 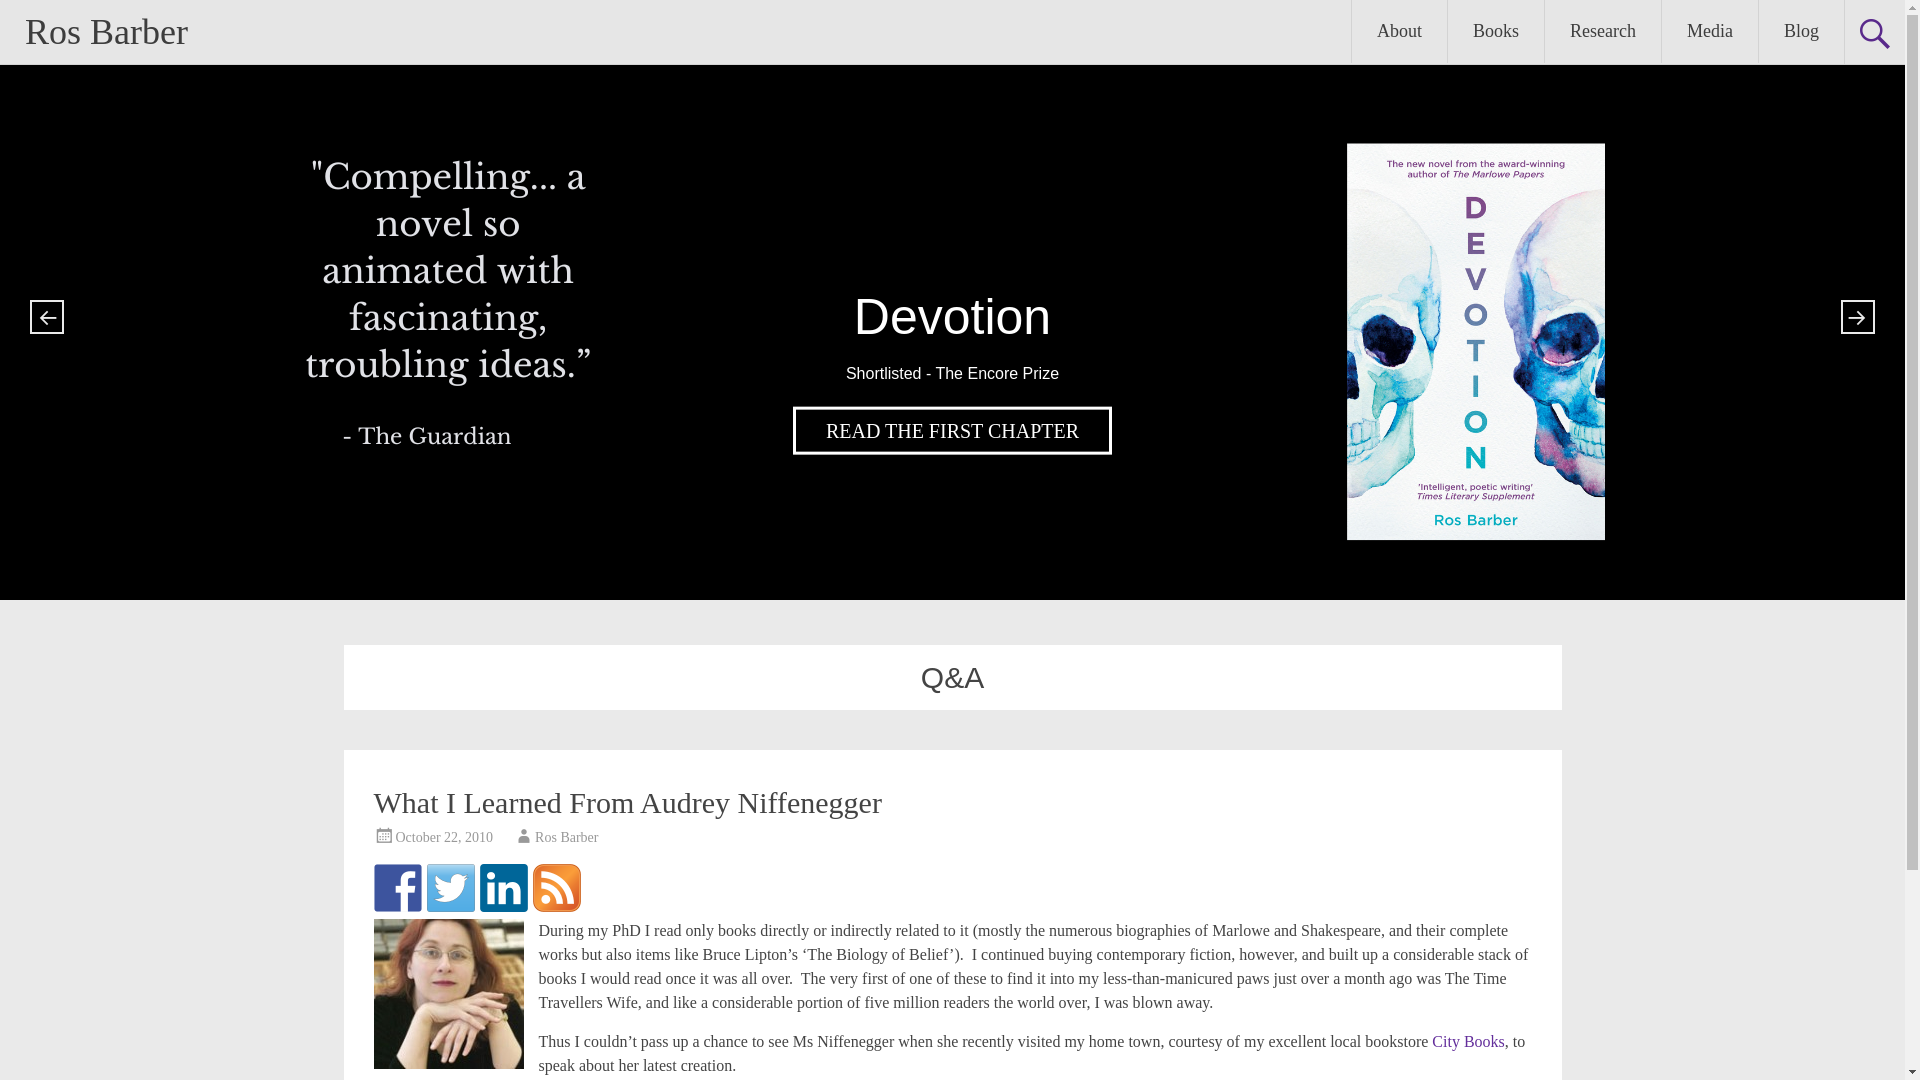 What do you see at coordinates (628, 802) in the screenshot?
I see `What I Learned From Audrey Niffenegger` at bounding box center [628, 802].